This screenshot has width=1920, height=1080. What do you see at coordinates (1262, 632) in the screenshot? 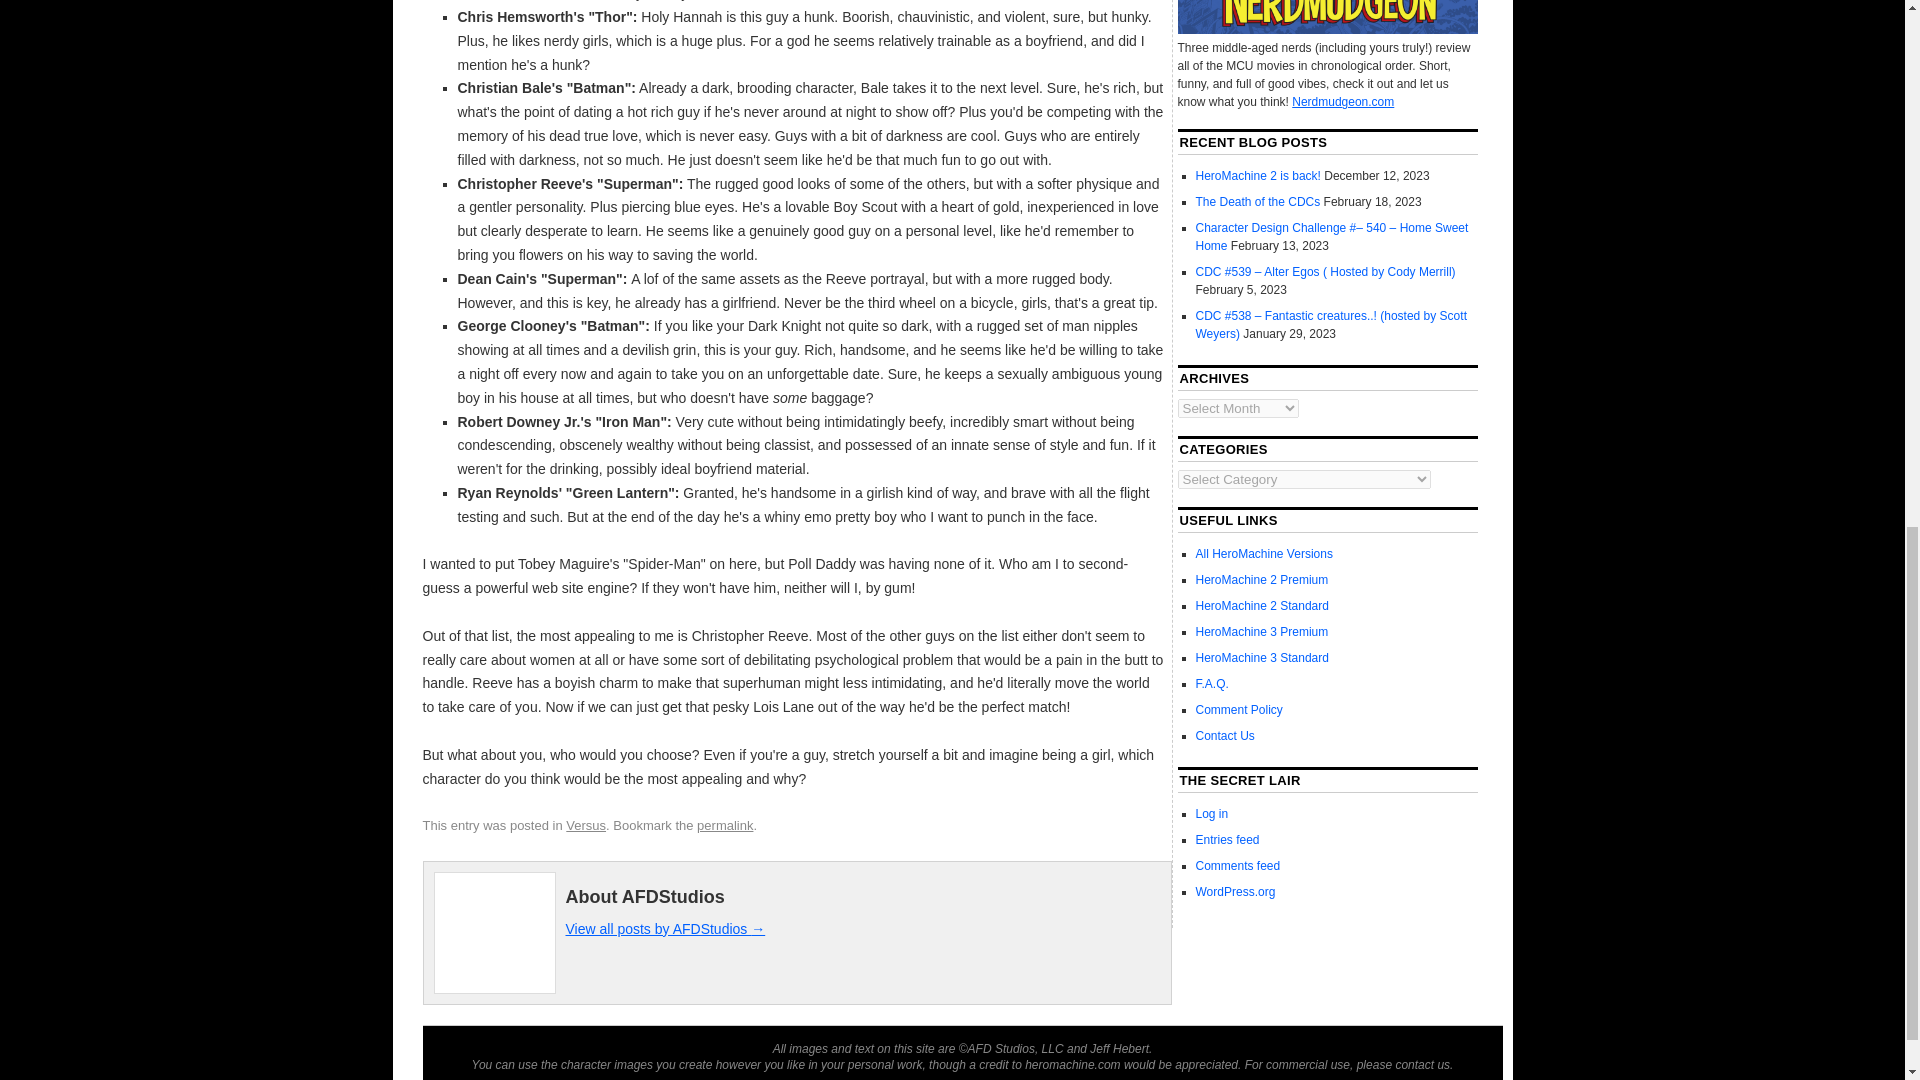
I see `HeroMachine 3 Premium` at bounding box center [1262, 632].